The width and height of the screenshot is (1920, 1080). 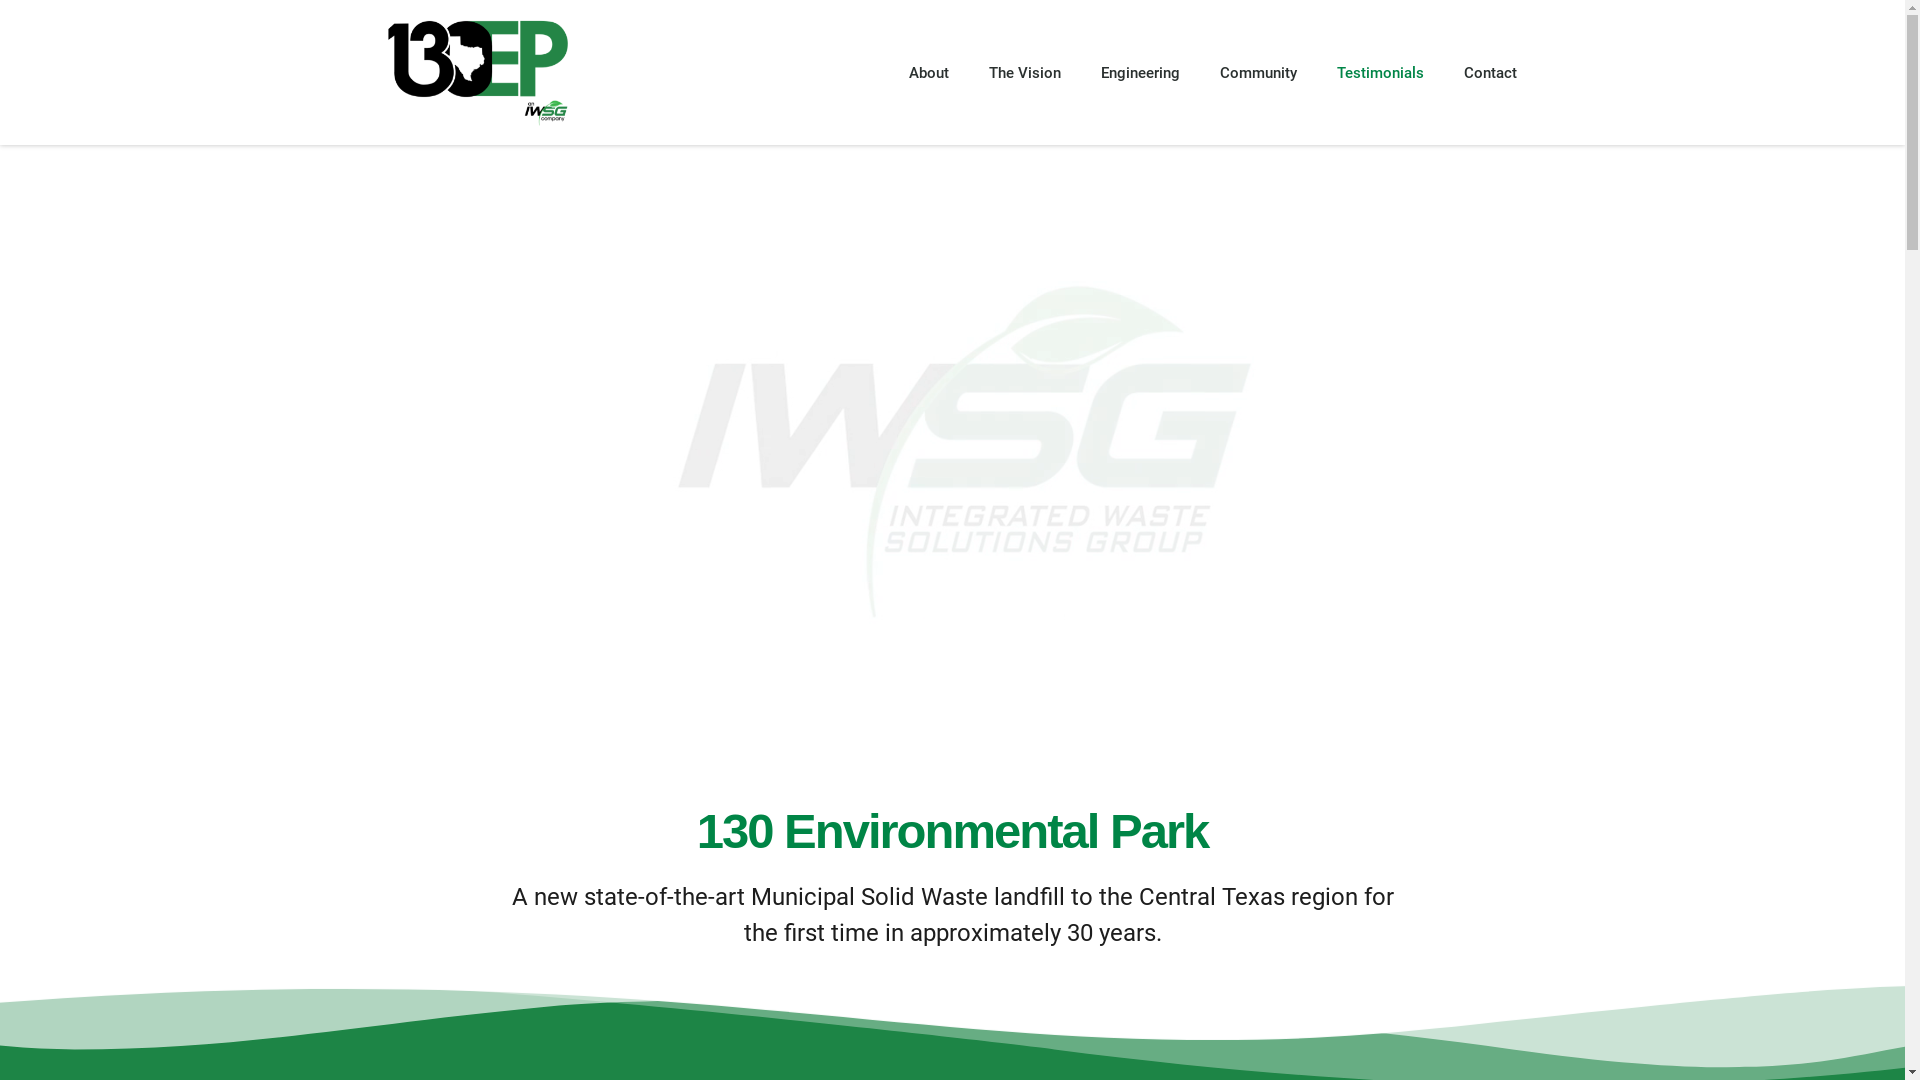 What do you see at coordinates (1490, 72) in the screenshot?
I see `Contact` at bounding box center [1490, 72].